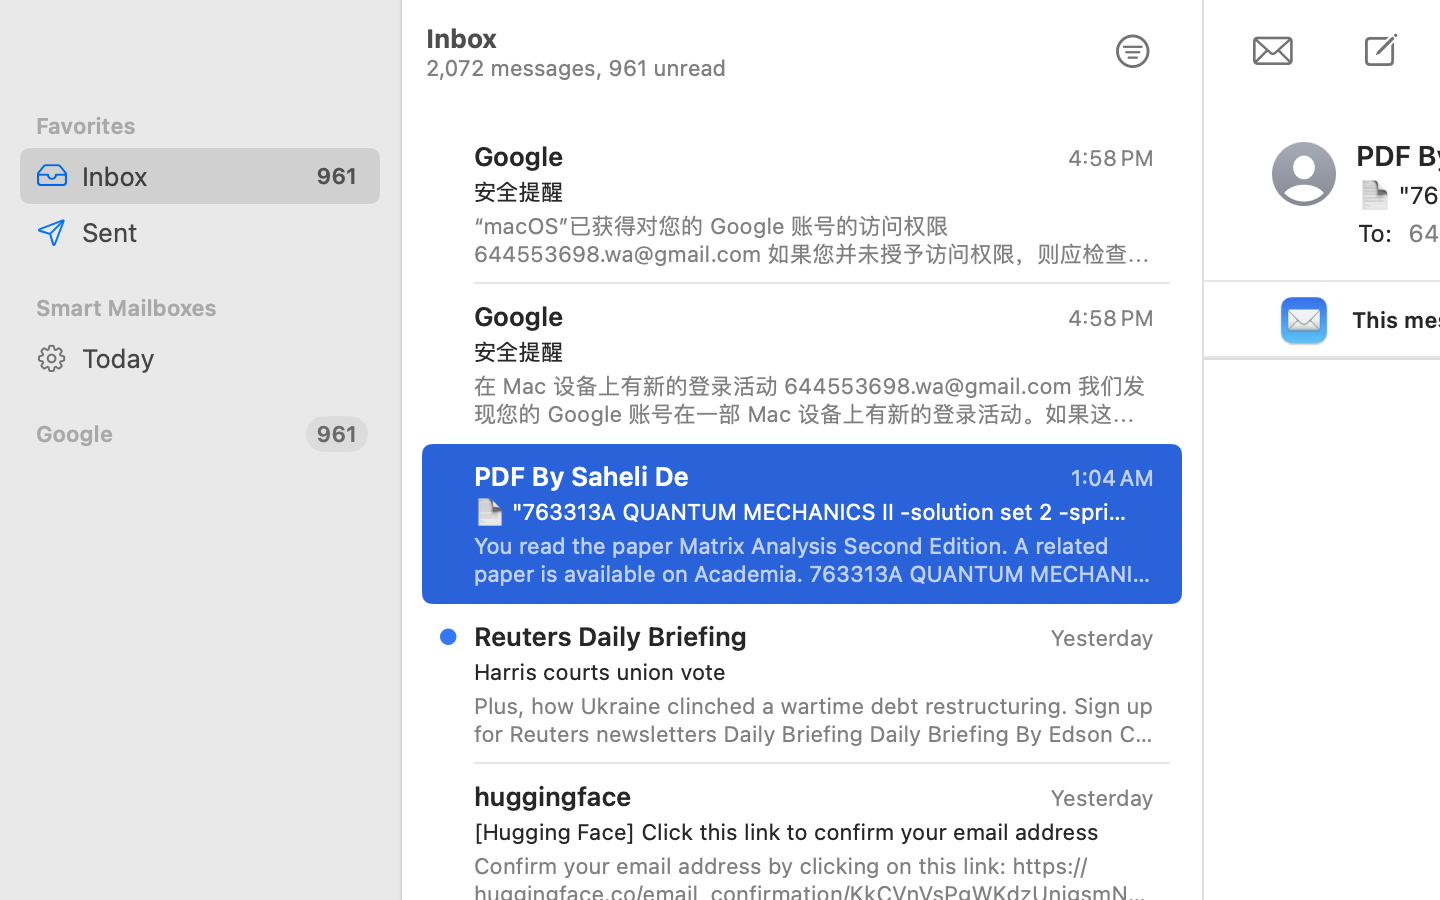 The width and height of the screenshot is (1440, 900). I want to click on “macOS”已获得对您的 Google 账号的访问权限 644553698.wa@gmail.com 如果您并未授予访问权限，则应检查此活动，并确保您的账号安全。 查看活动 您也可以访问以下网址查看安全性活动： https://myaccount.google.com/notifications 我们向您发送这封电子邮件，目的是让您了解关于您的 Google 账号和服务的重大变化。 © 2024 Google LLC, 1600 Amphitheatre Parkway, Mountain View, CA 94043, USA, so click(814, 240).